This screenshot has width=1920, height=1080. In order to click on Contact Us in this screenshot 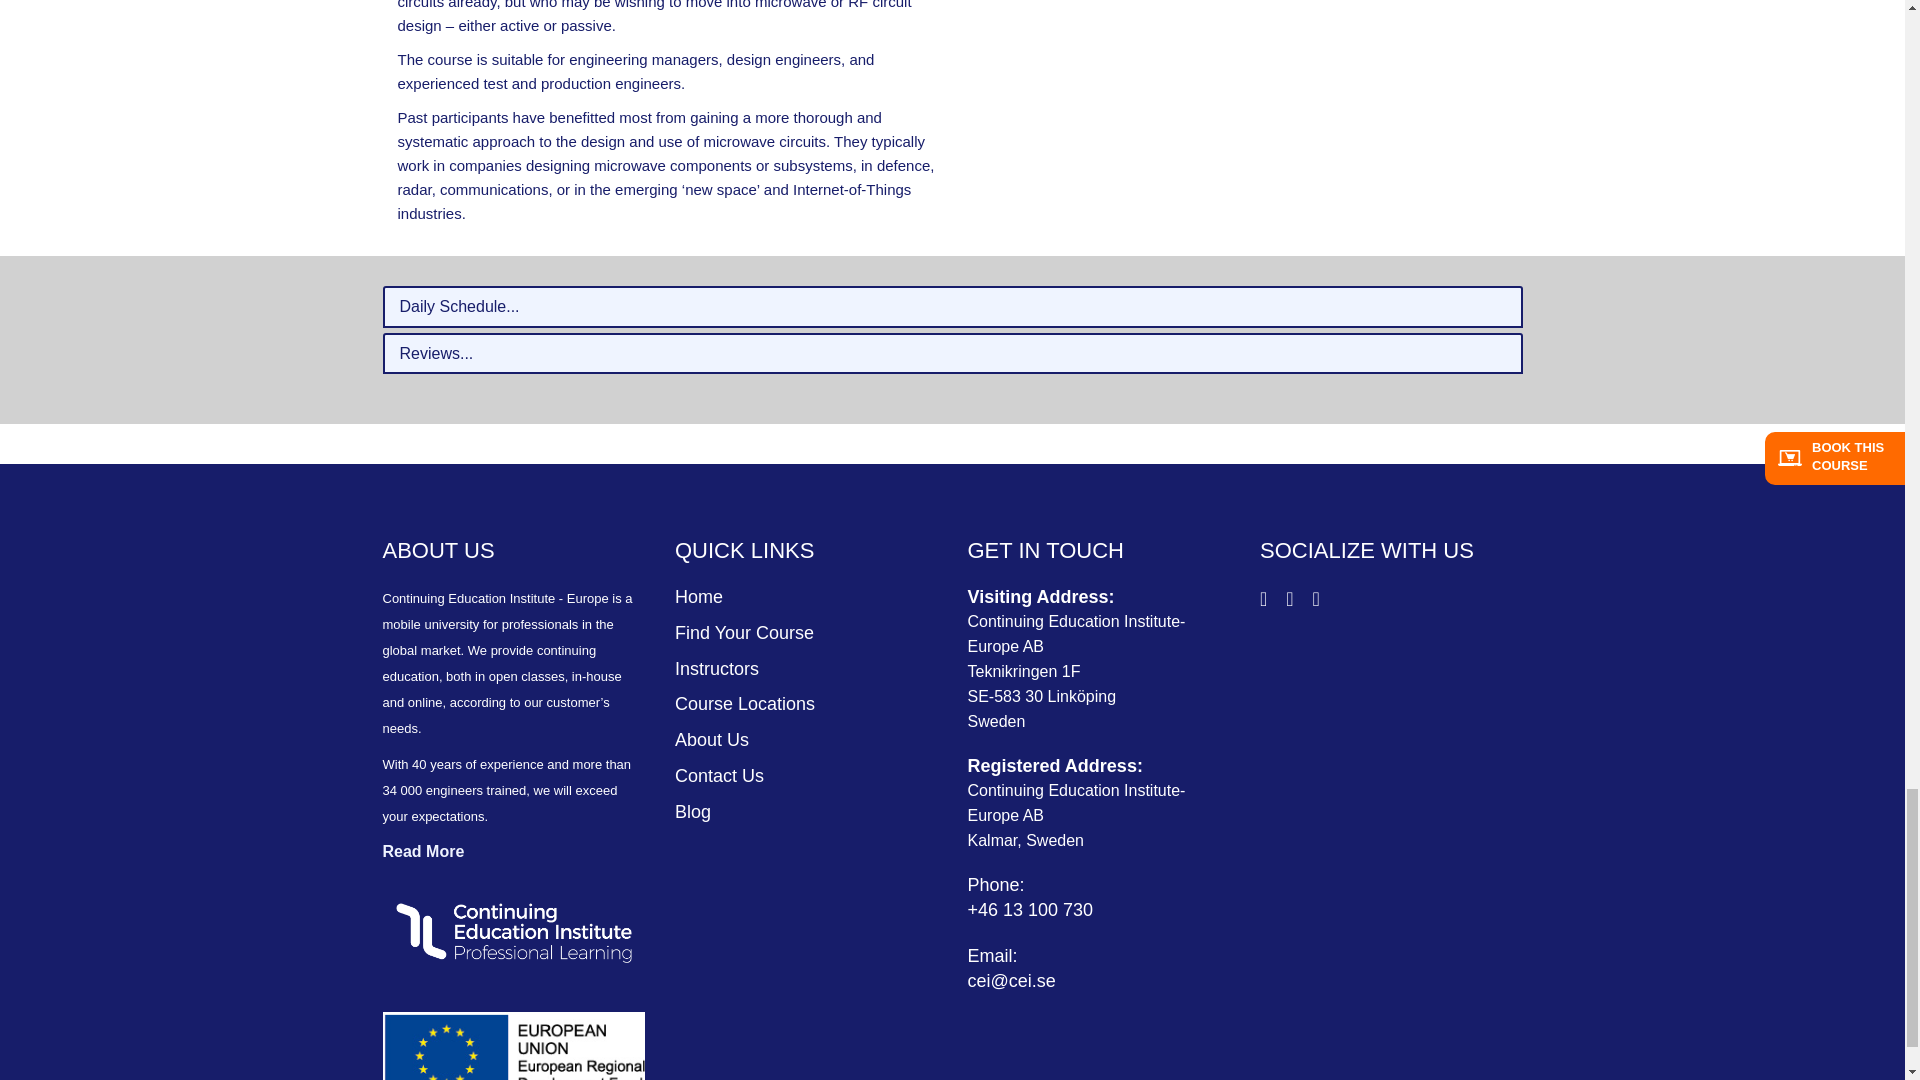, I will do `click(720, 776)`.